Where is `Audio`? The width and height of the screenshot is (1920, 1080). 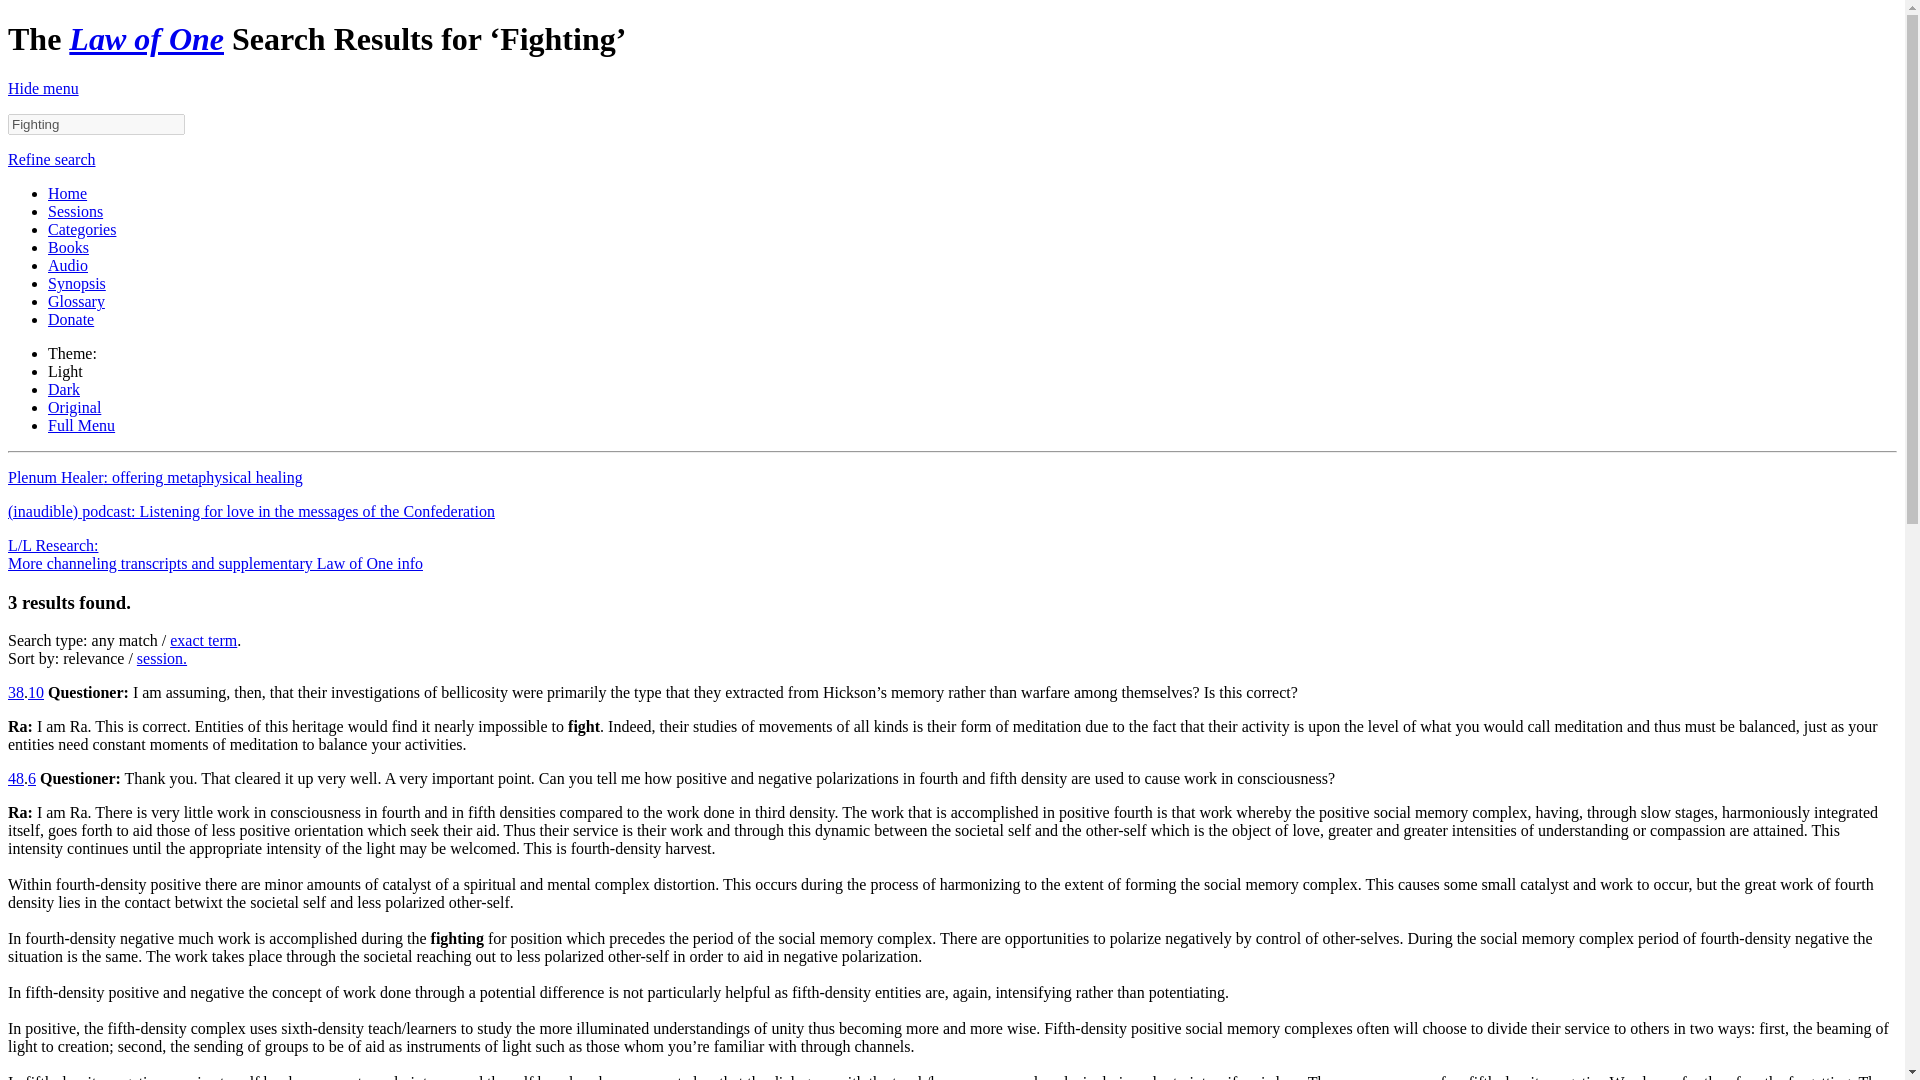 Audio is located at coordinates (68, 266).